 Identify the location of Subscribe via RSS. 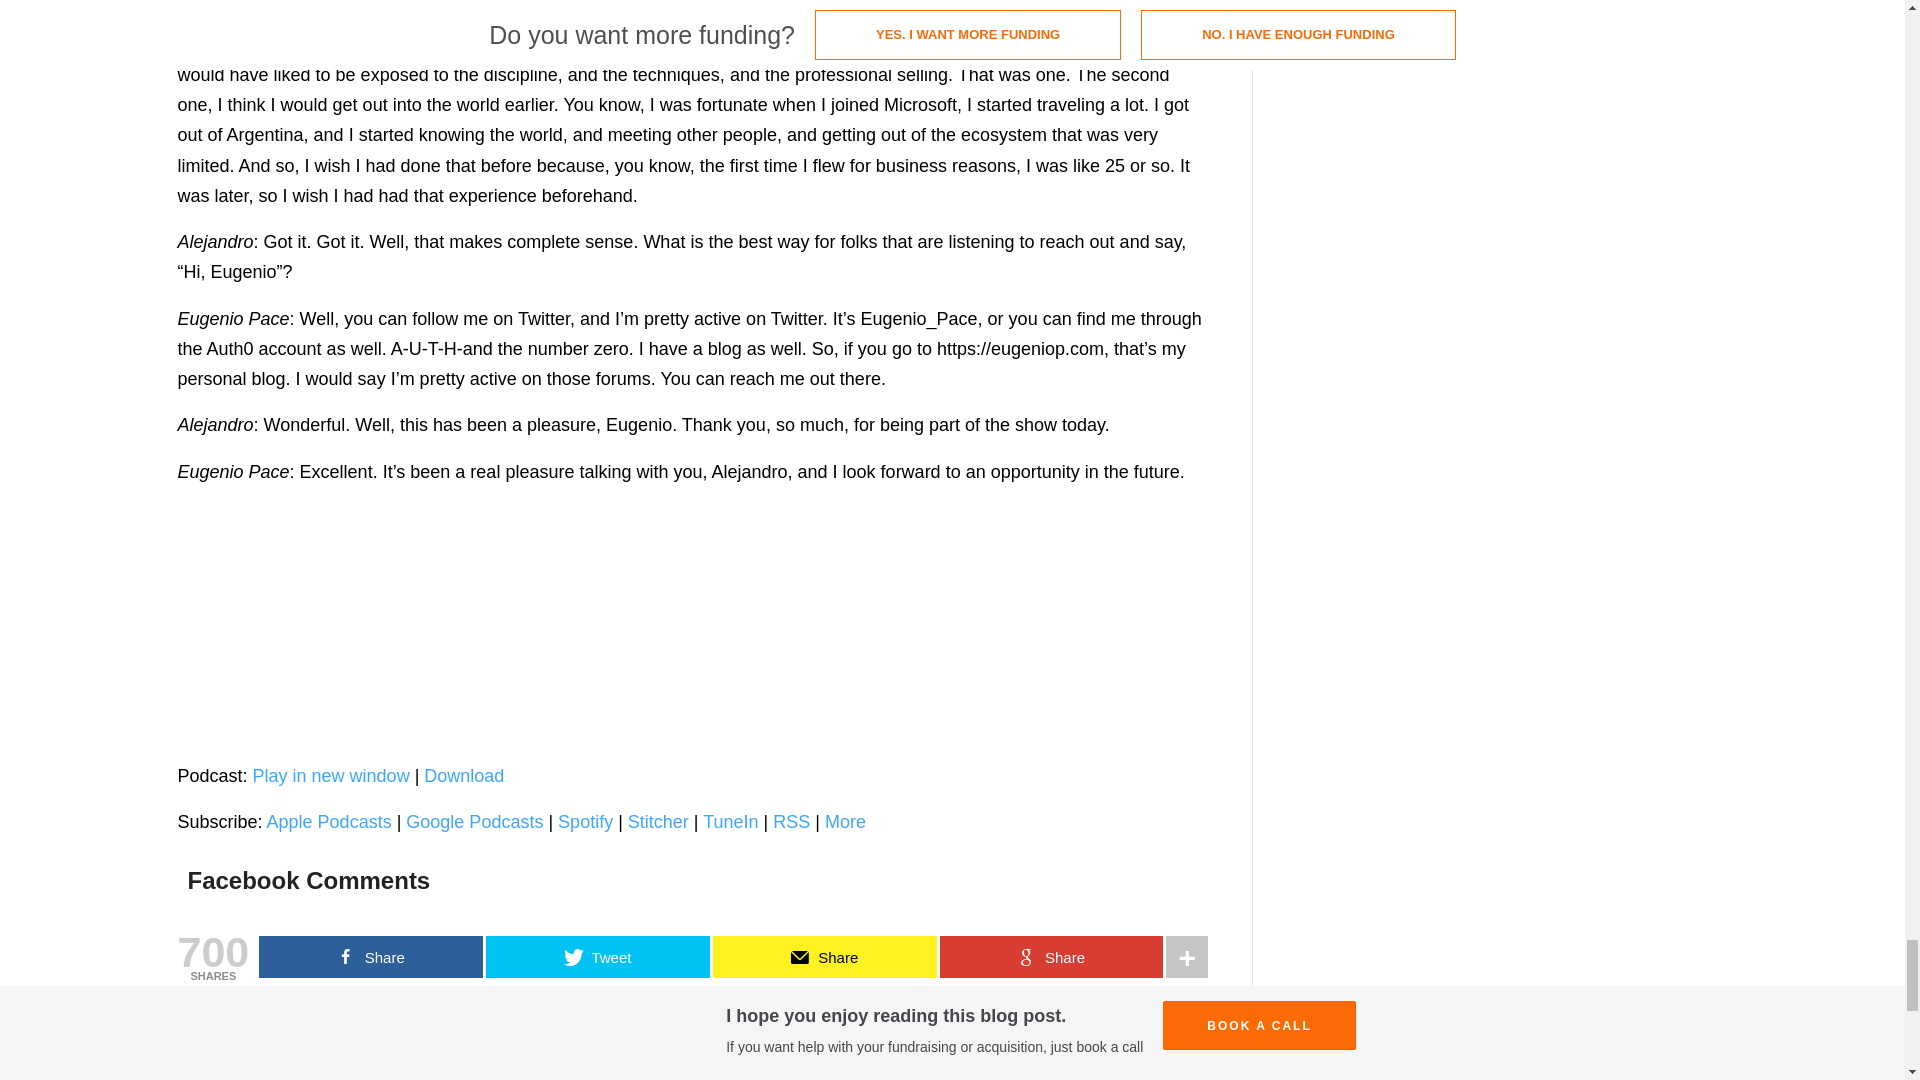
(792, 822).